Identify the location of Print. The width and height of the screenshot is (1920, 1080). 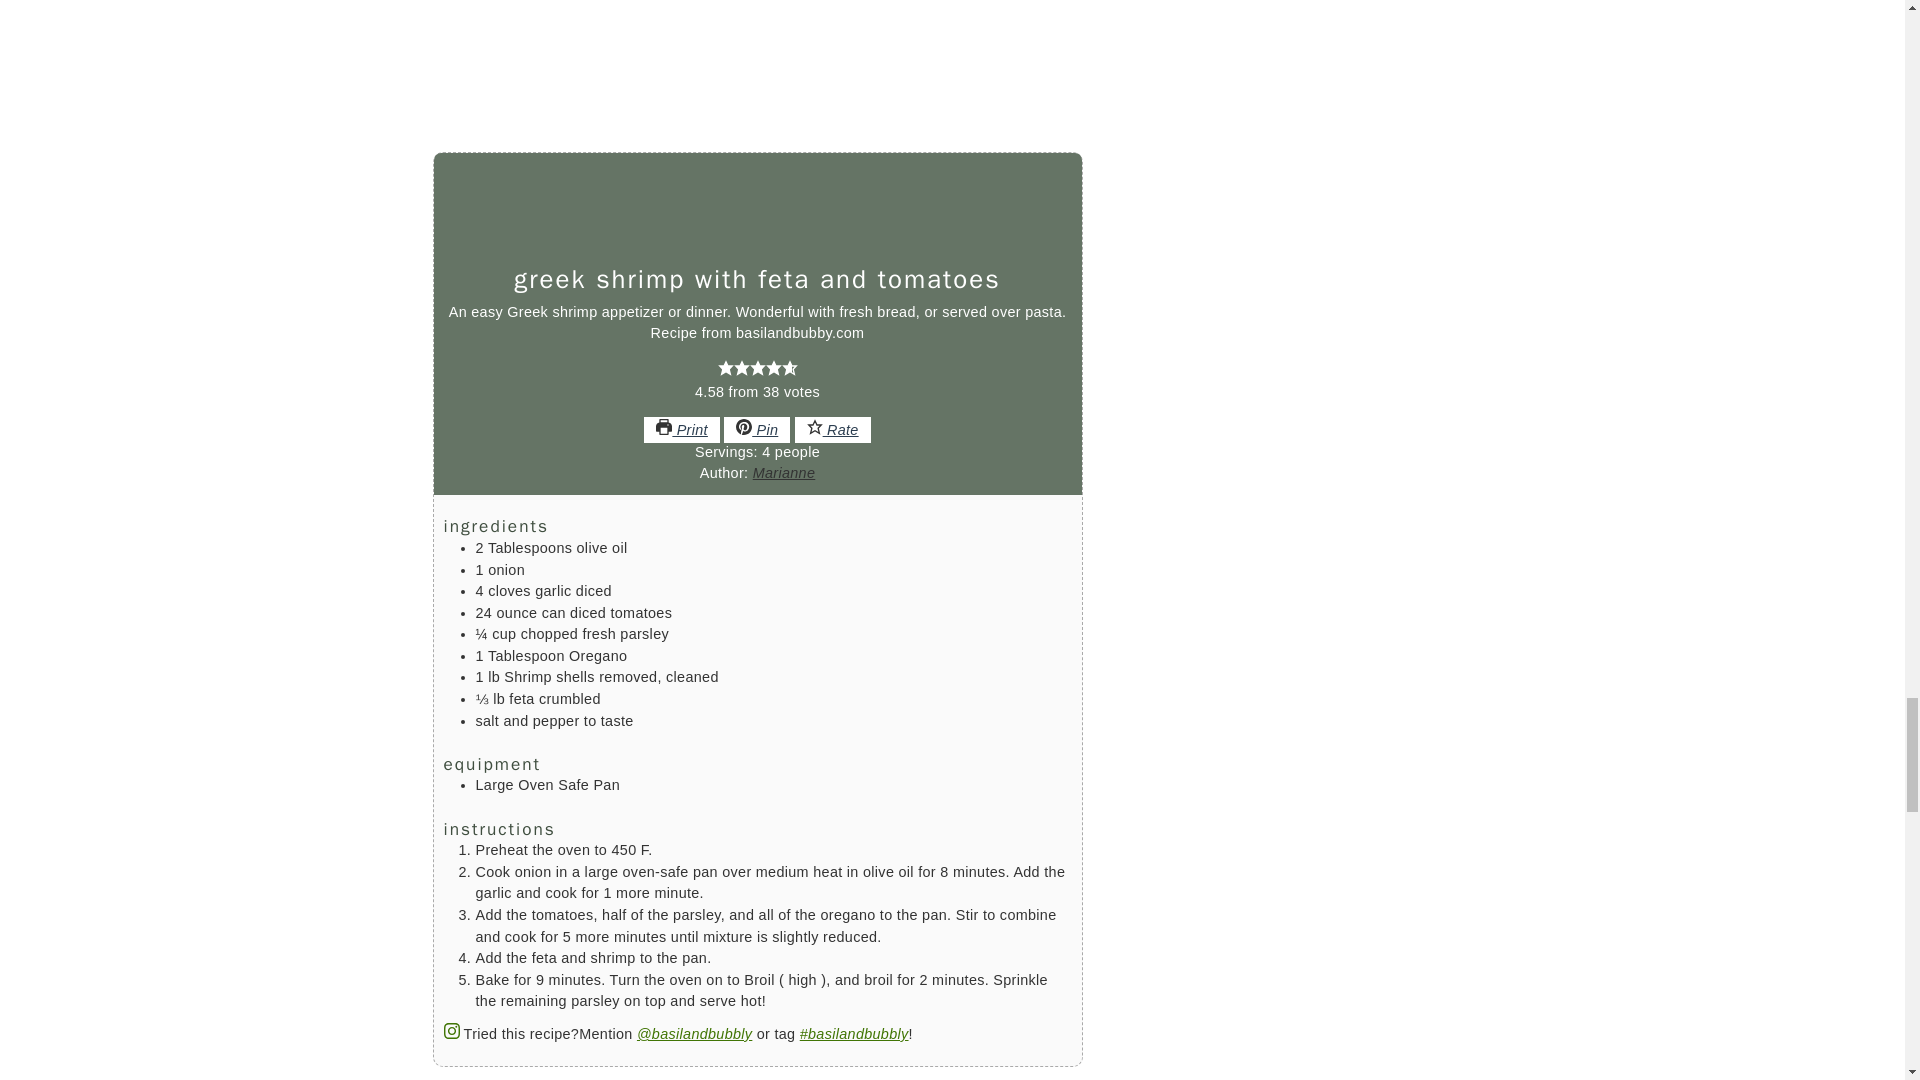
(682, 429).